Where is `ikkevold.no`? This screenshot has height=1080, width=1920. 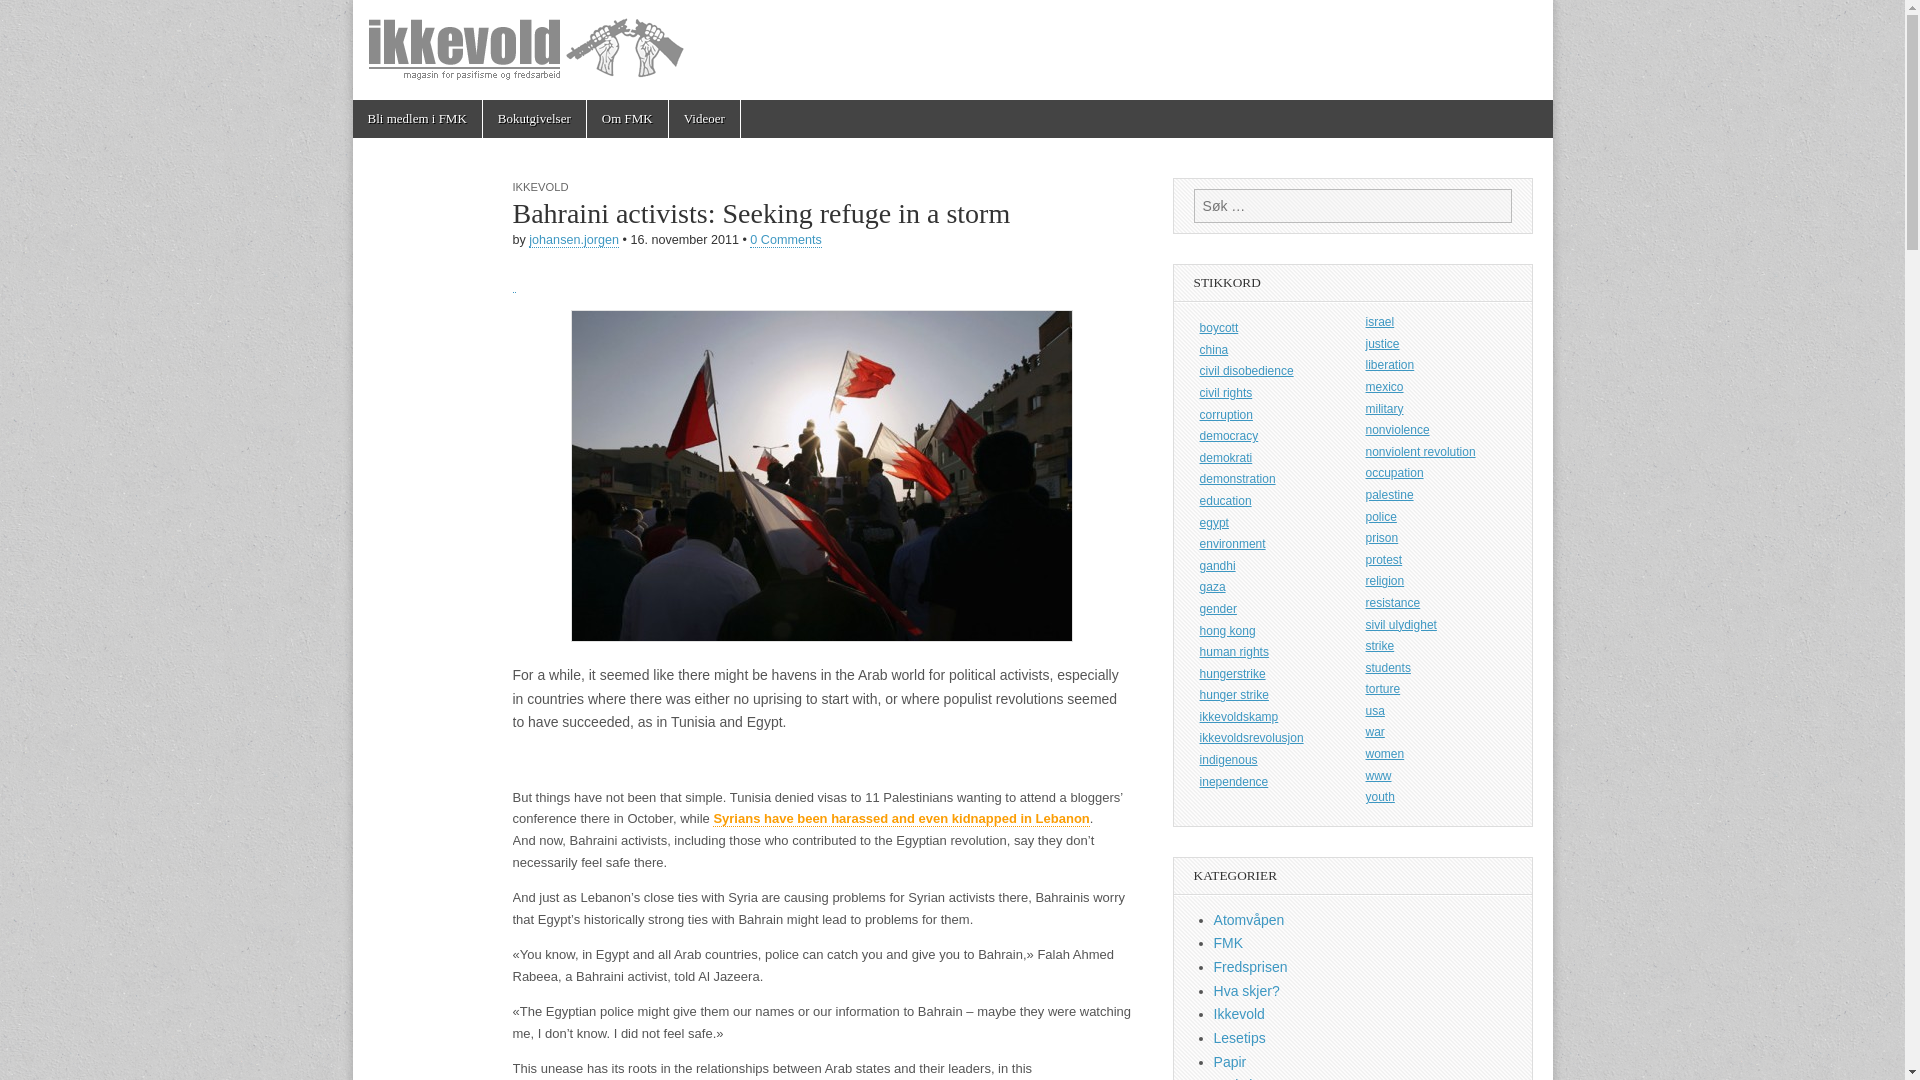
ikkevold.no is located at coordinates (486, 68).